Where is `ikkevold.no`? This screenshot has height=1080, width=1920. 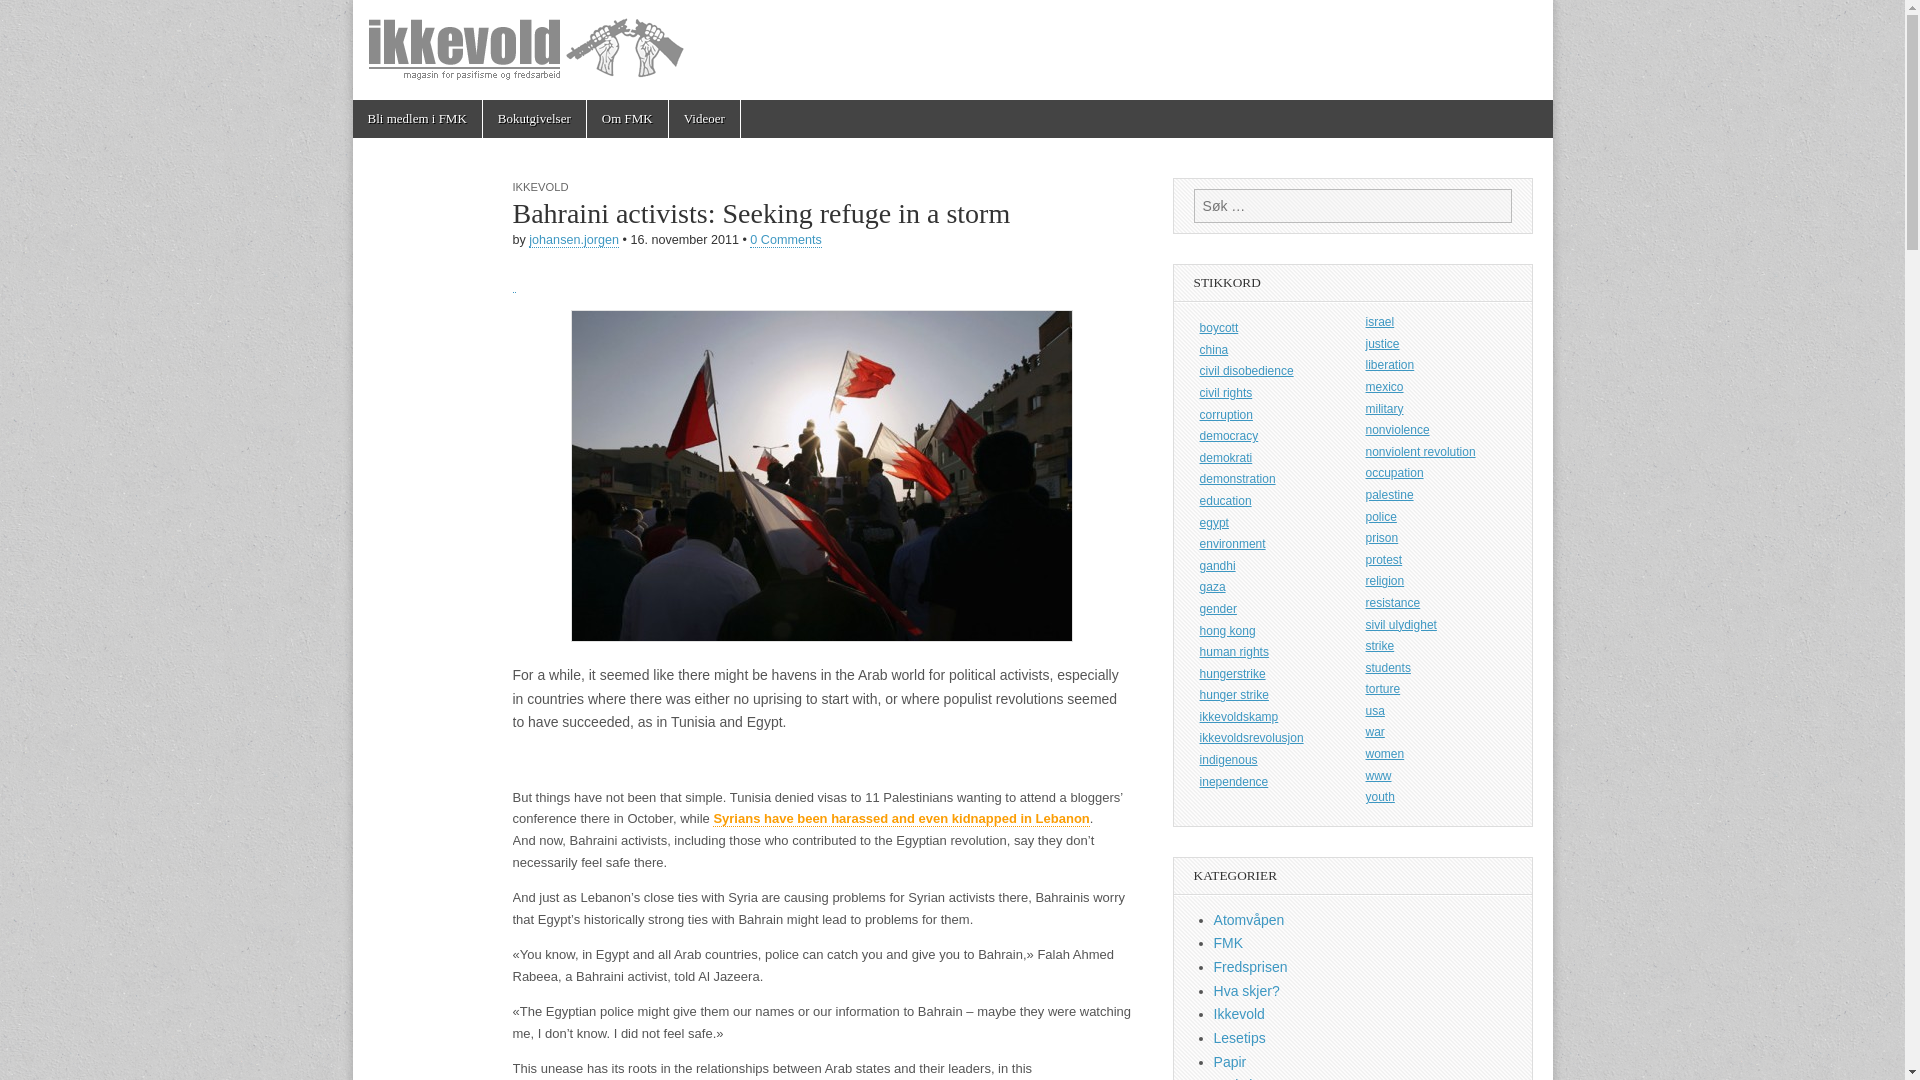
ikkevold.no is located at coordinates (486, 68).